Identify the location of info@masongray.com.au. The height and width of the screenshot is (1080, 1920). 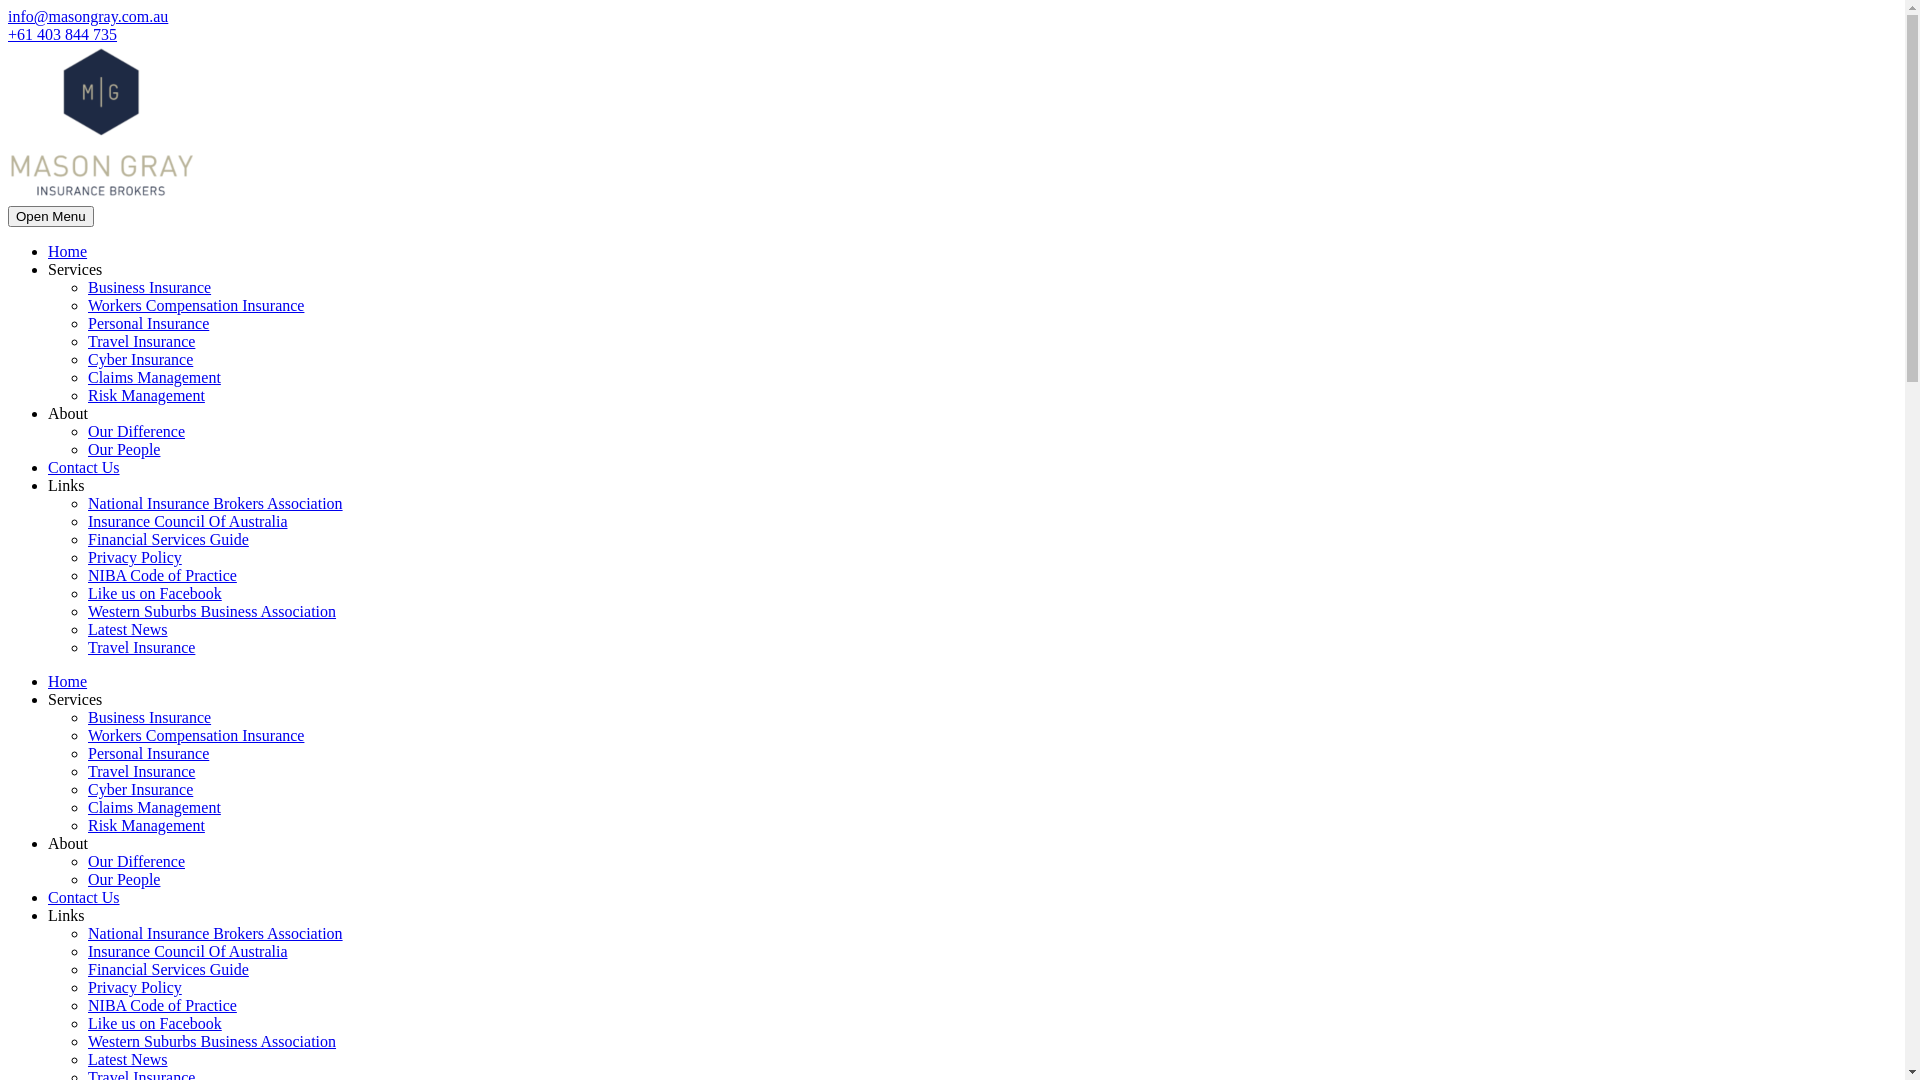
(88, 16).